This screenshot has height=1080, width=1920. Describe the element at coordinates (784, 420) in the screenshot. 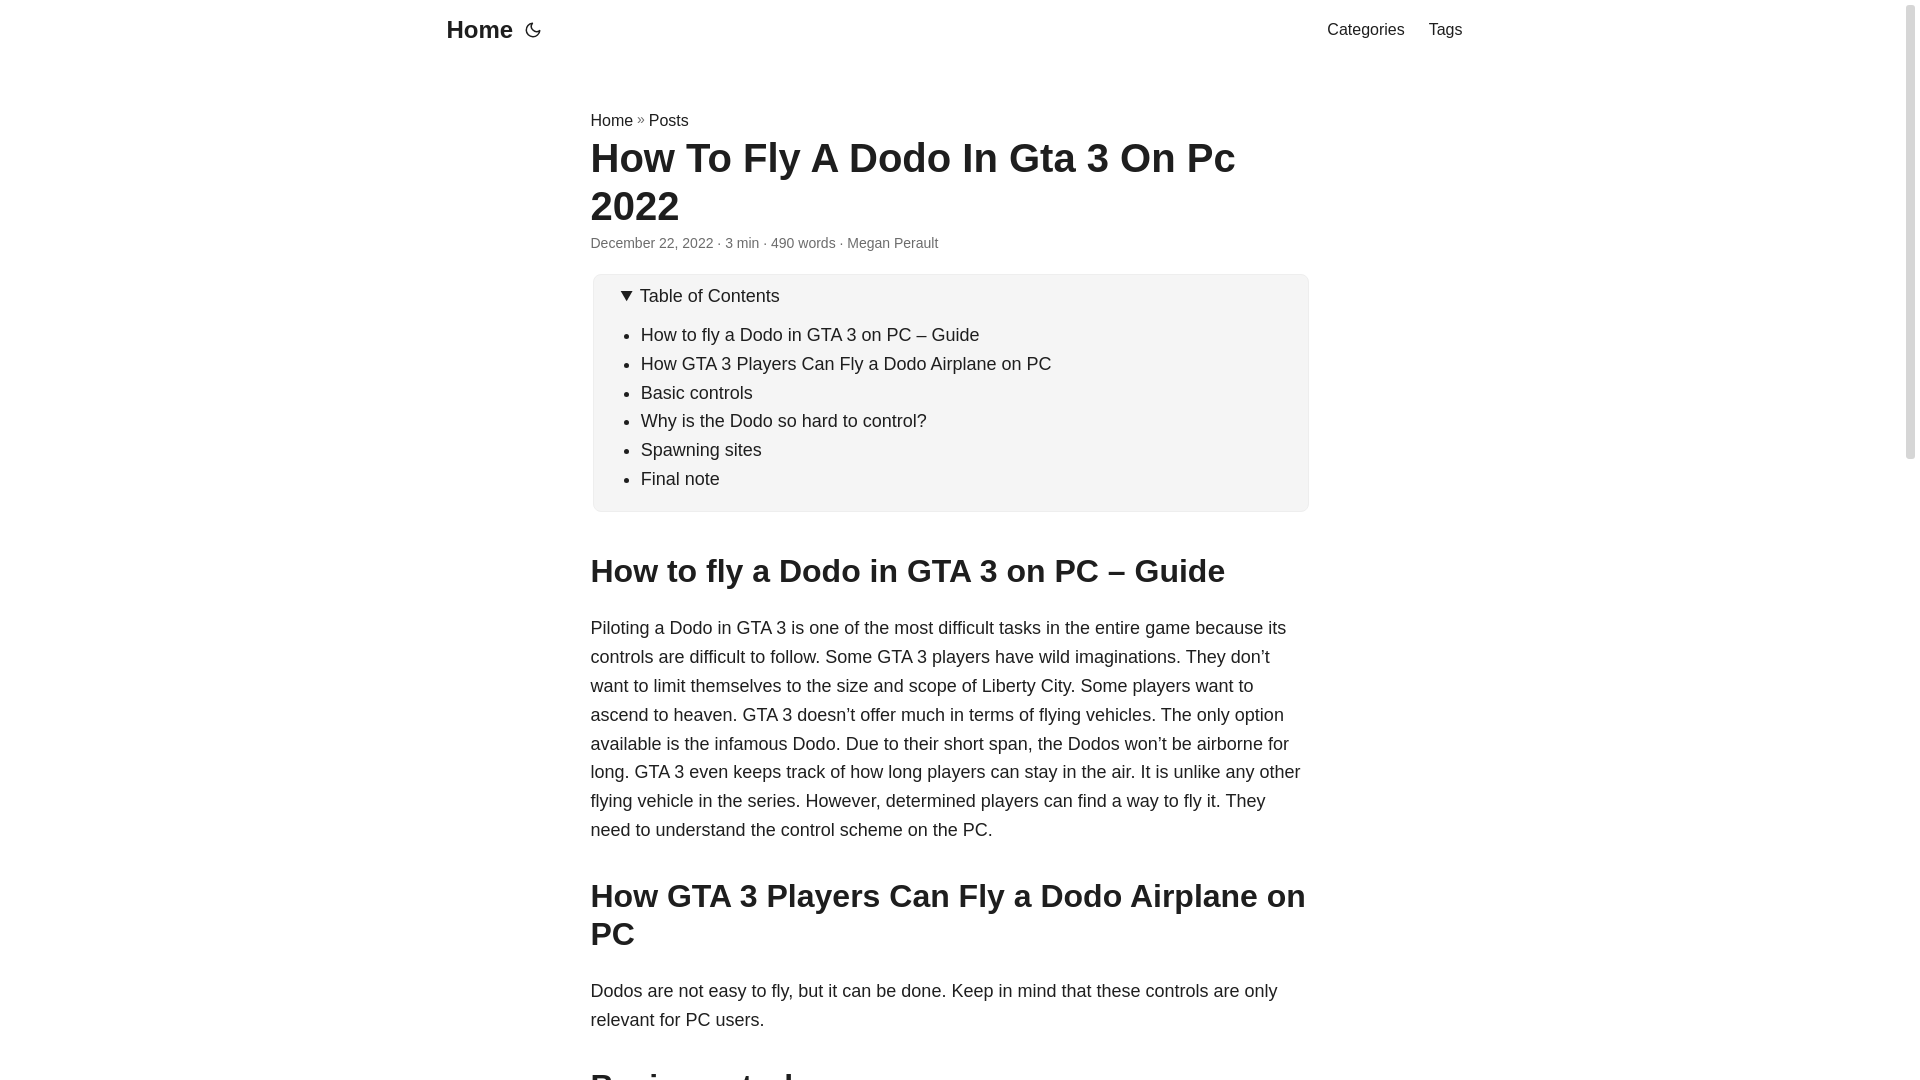

I see `Why is the Dodo so hard to control?` at that location.